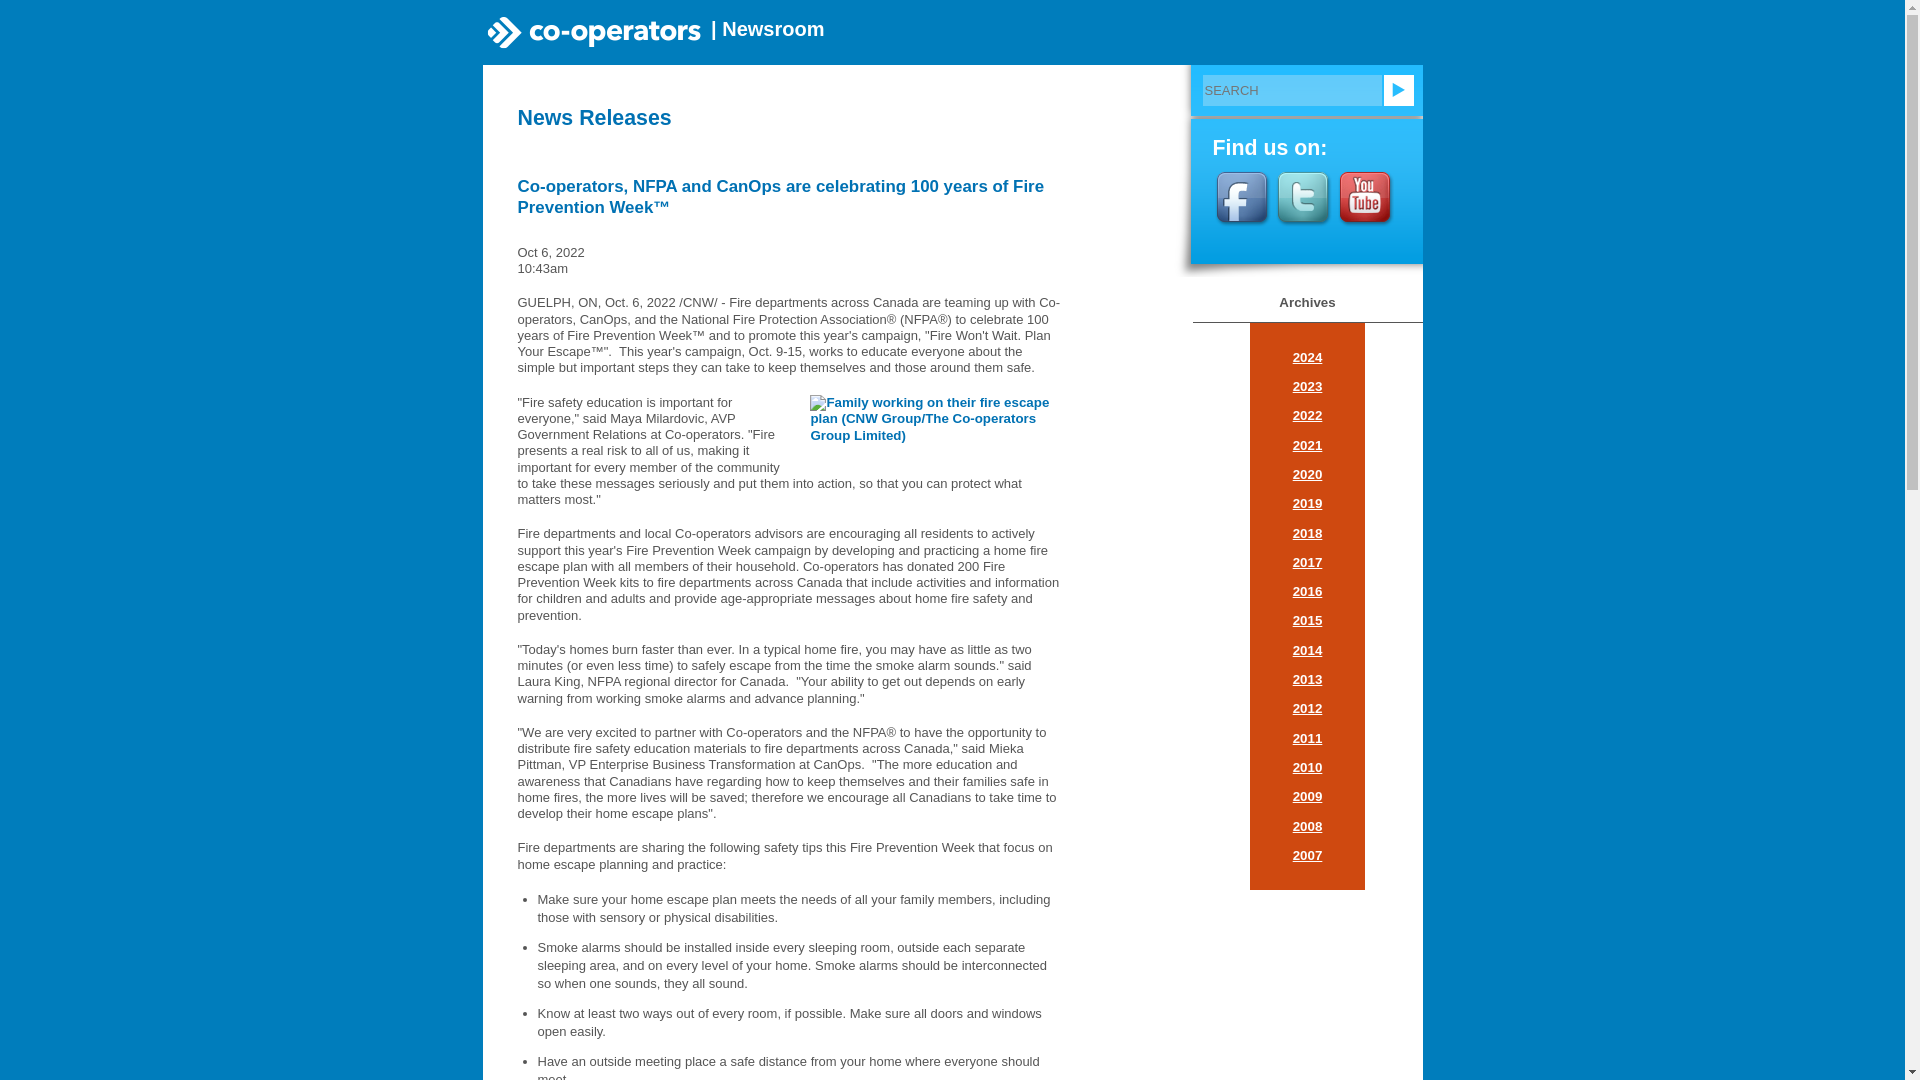 This screenshot has width=1920, height=1080. Describe the element at coordinates (1307, 796) in the screenshot. I see `2009` at that location.